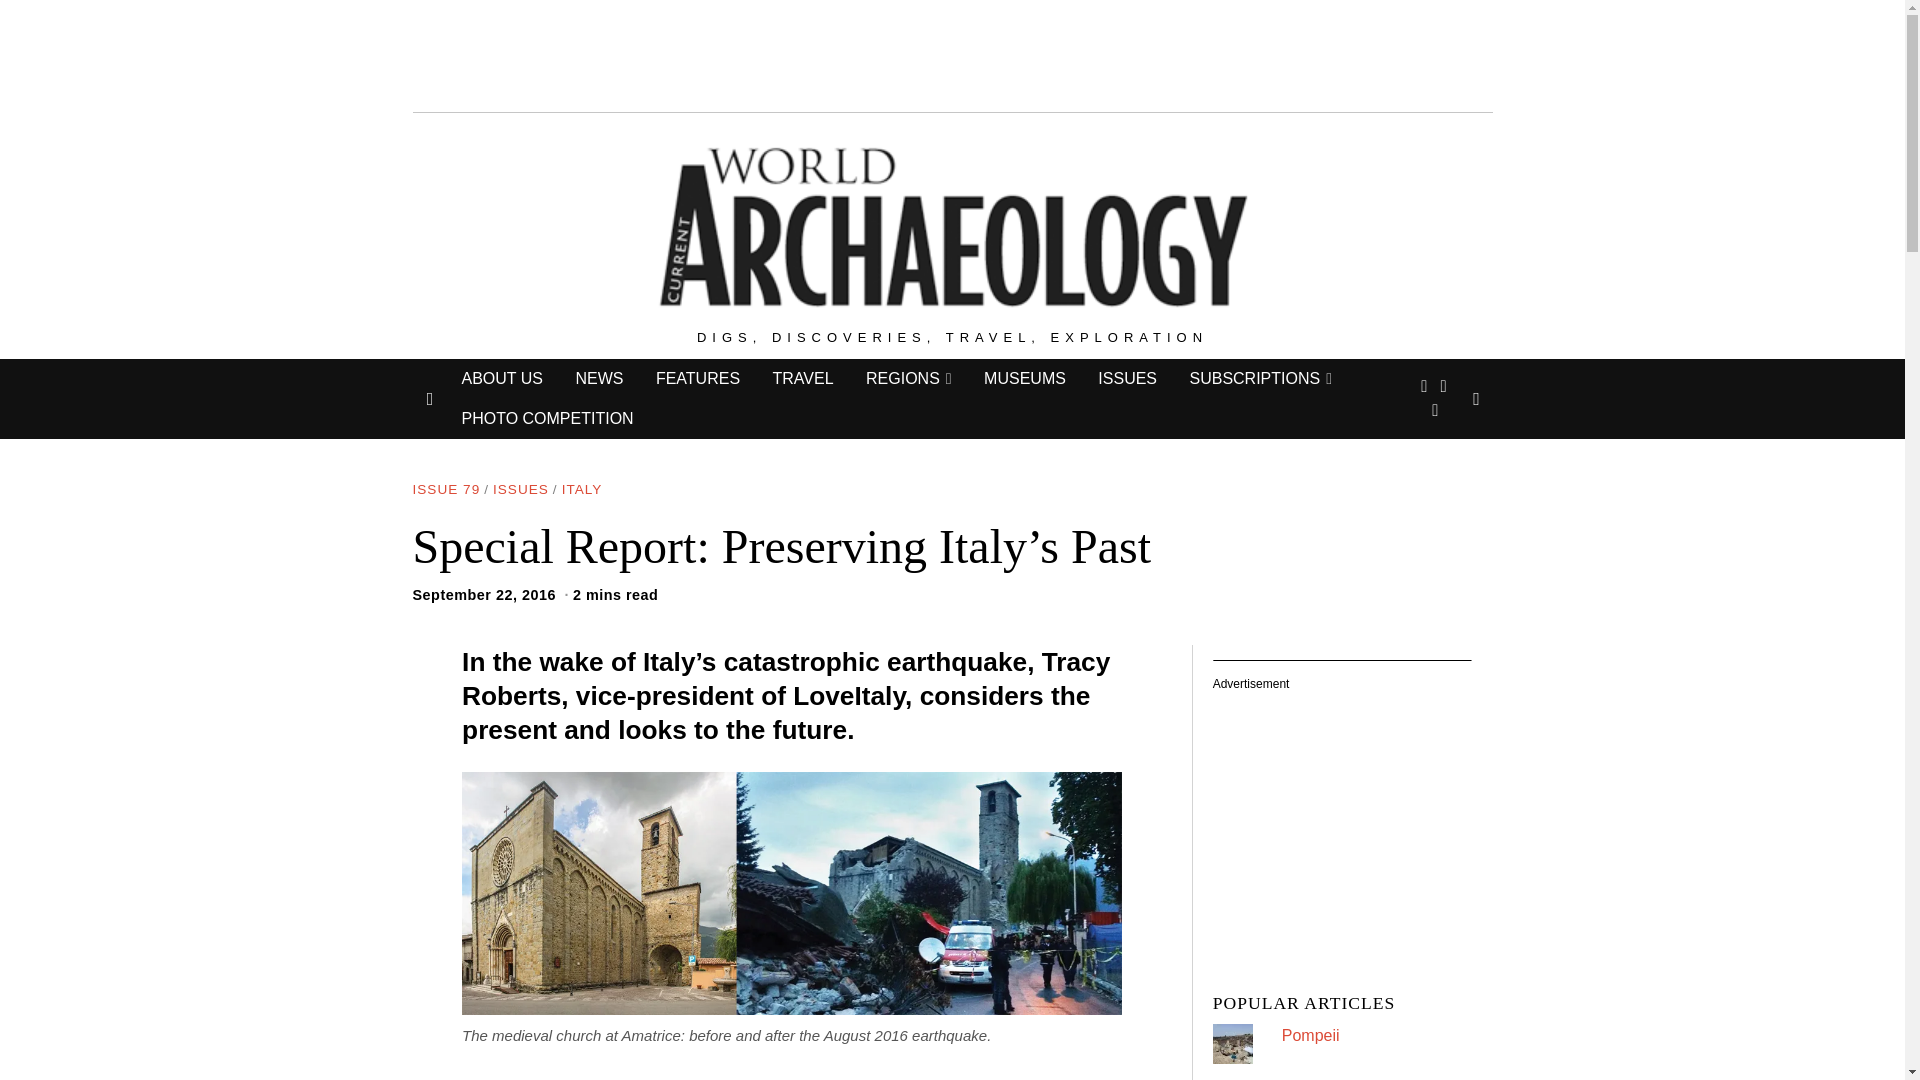 This screenshot has height=1080, width=1920. I want to click on TRAVEL, so click(802, 378).